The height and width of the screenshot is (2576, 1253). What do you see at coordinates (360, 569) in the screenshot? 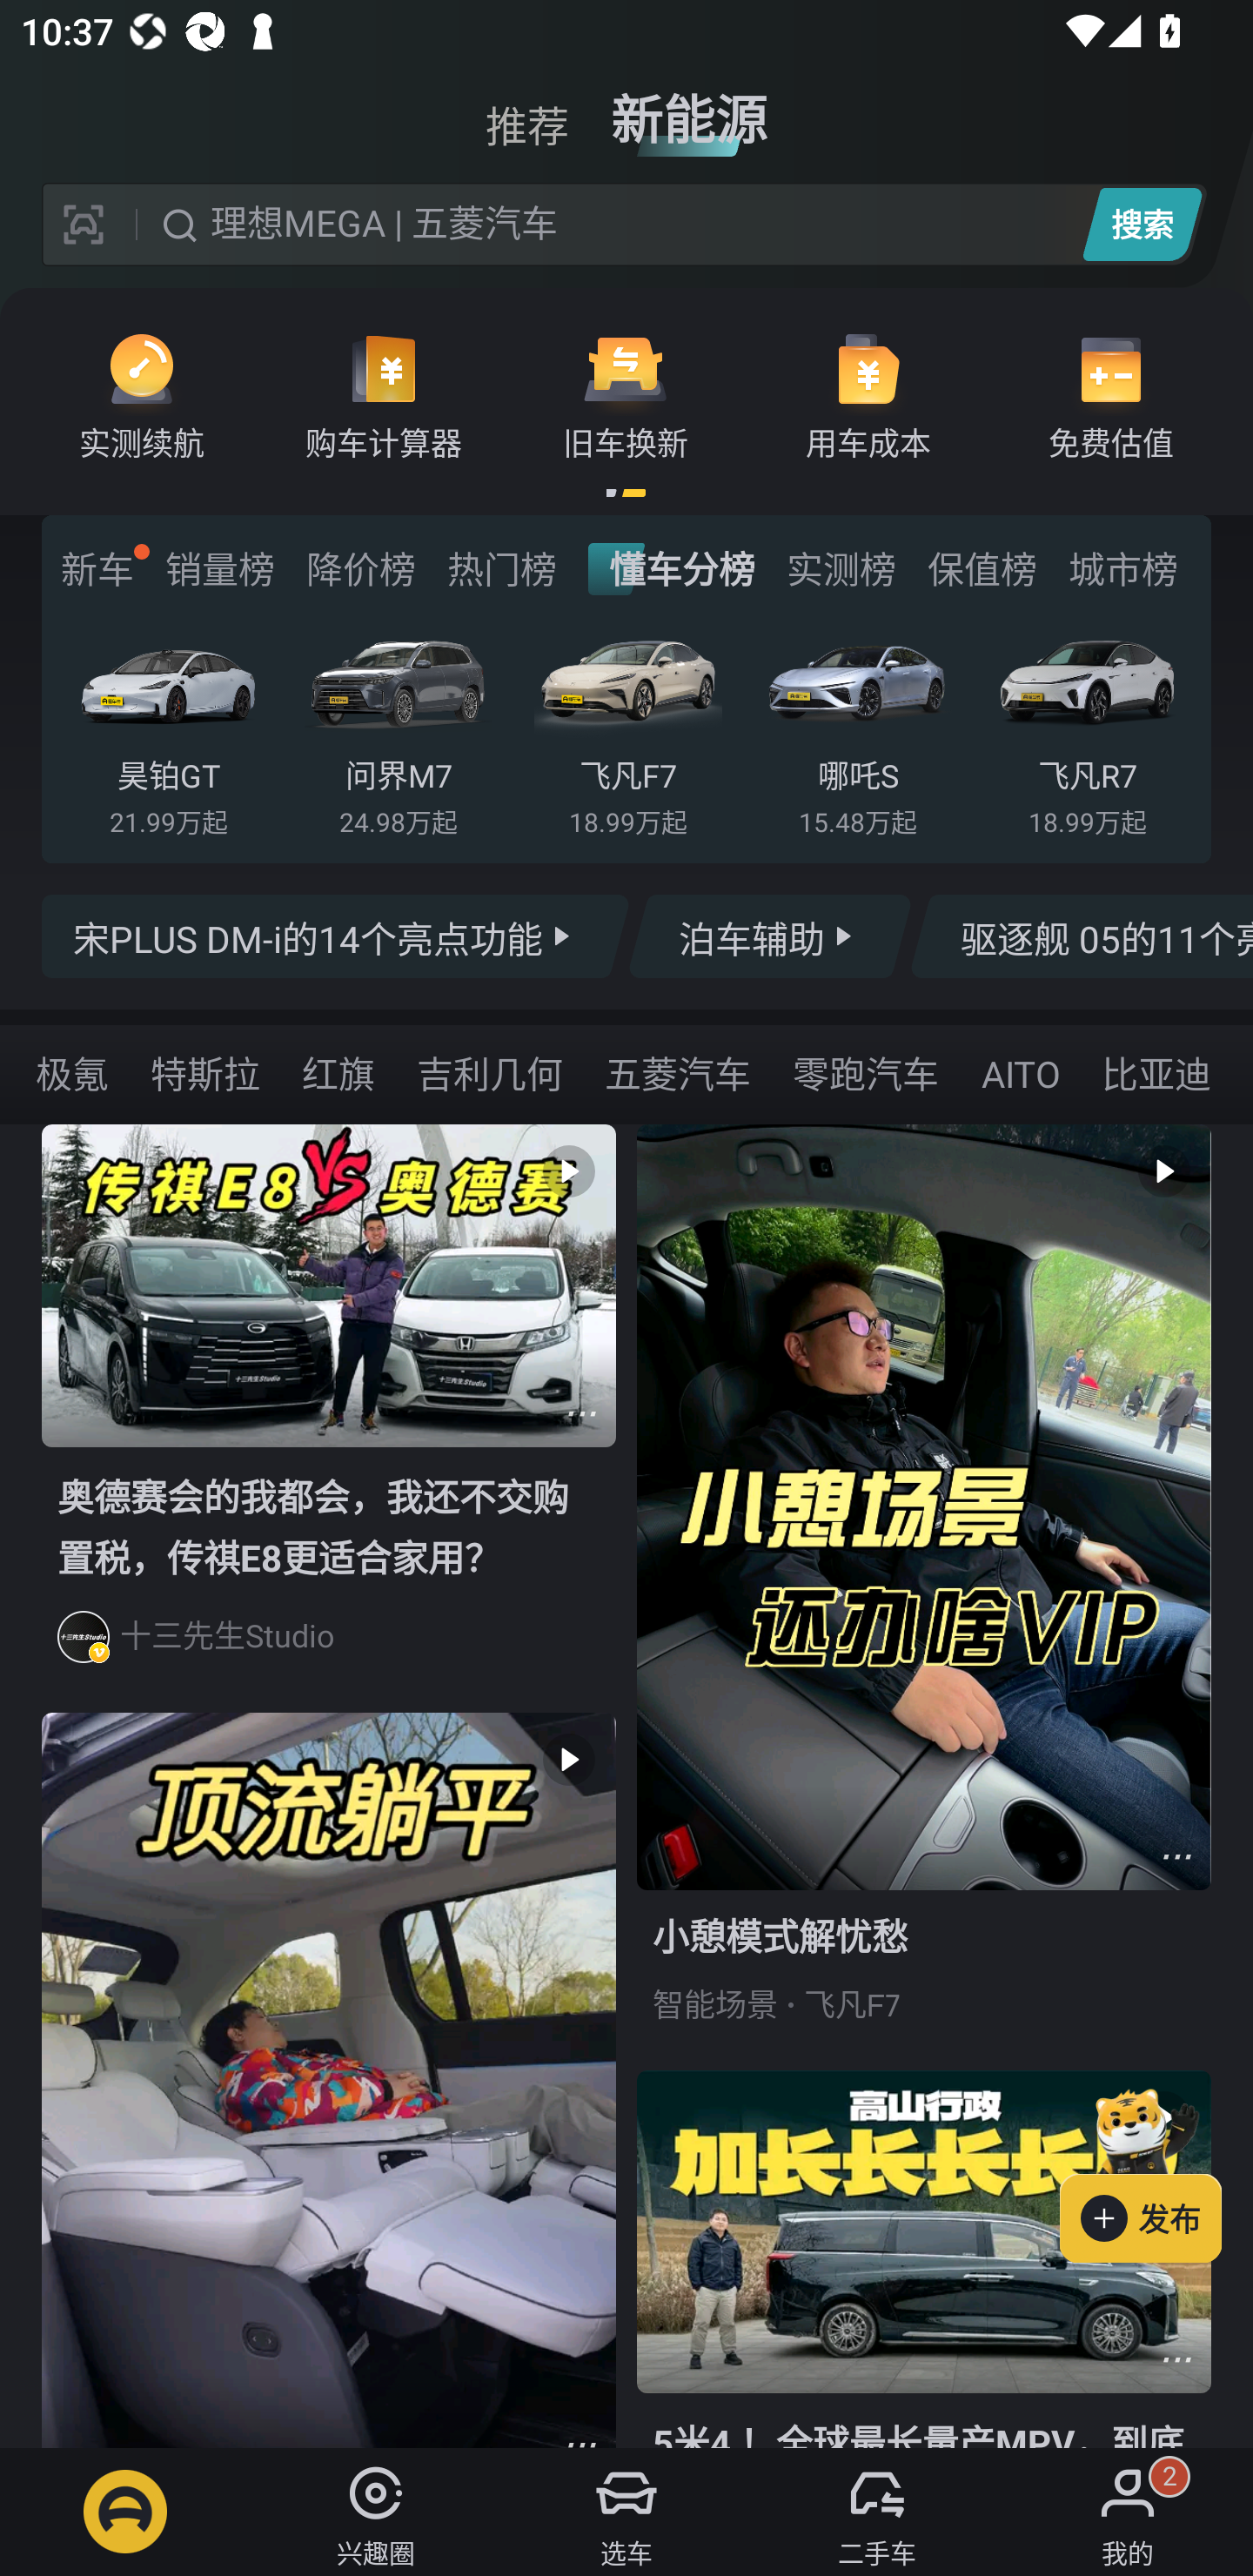
I see `降价榜` at bounding box center [360, 569].